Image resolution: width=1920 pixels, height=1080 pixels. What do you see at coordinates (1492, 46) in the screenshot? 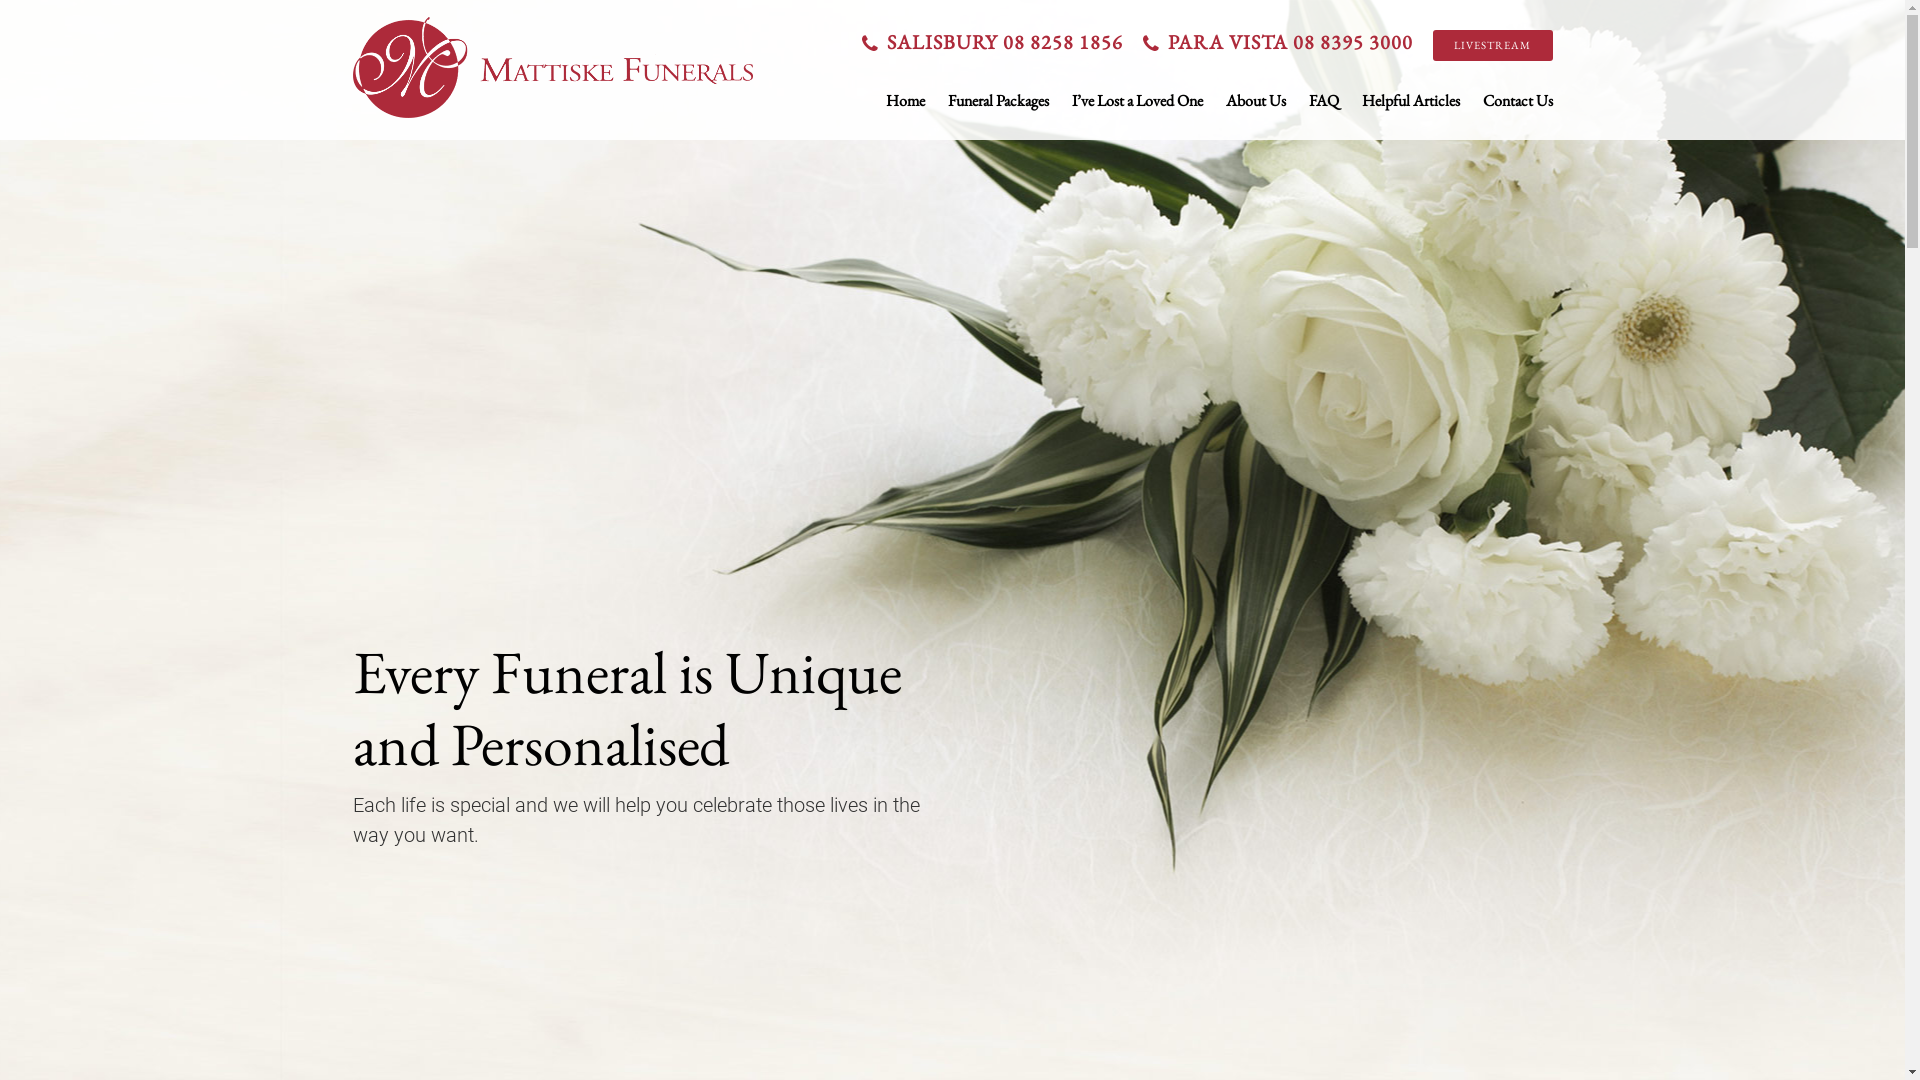
I see `LIVESTREAM` at bounding box center [1492, 46].